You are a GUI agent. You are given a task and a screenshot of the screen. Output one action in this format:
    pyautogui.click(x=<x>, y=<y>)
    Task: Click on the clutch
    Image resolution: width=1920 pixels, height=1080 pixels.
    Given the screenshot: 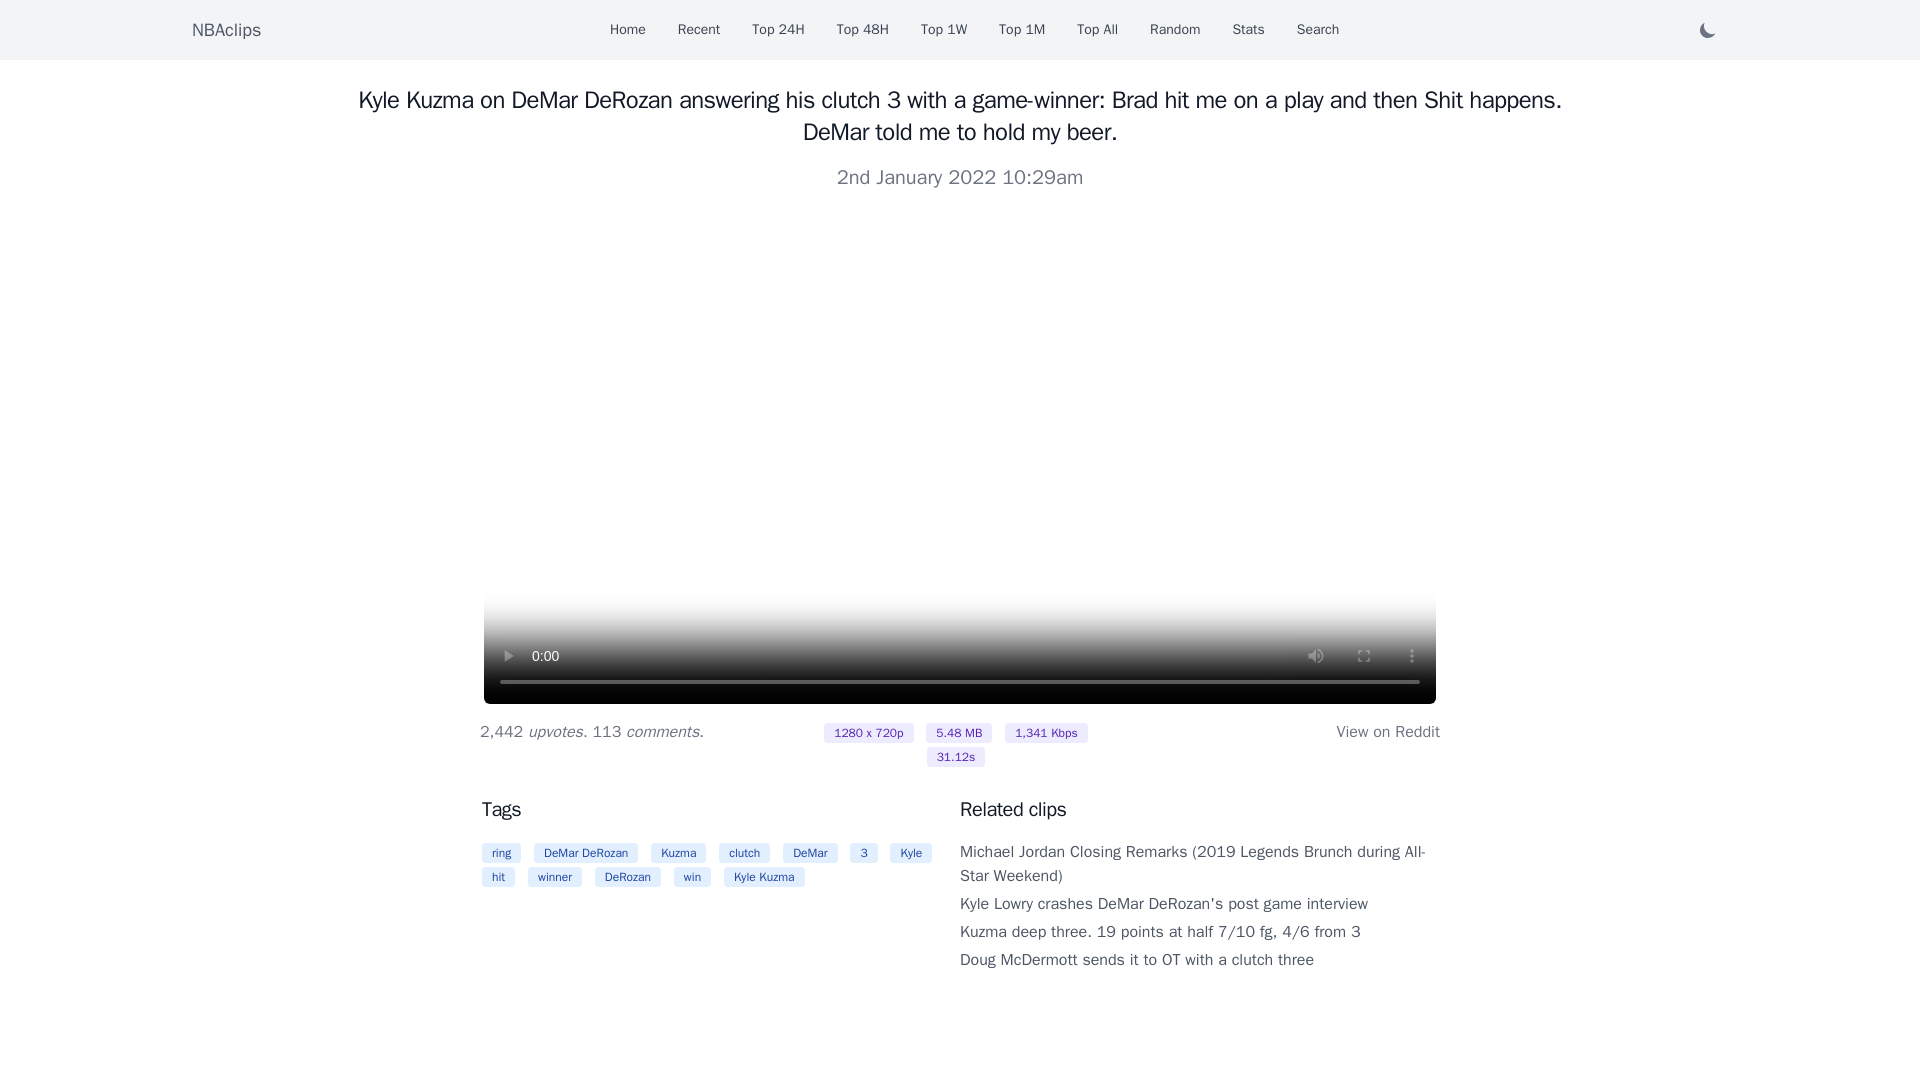 What is the action you would take?
    pyautogui.click(x=744, y=852)
    